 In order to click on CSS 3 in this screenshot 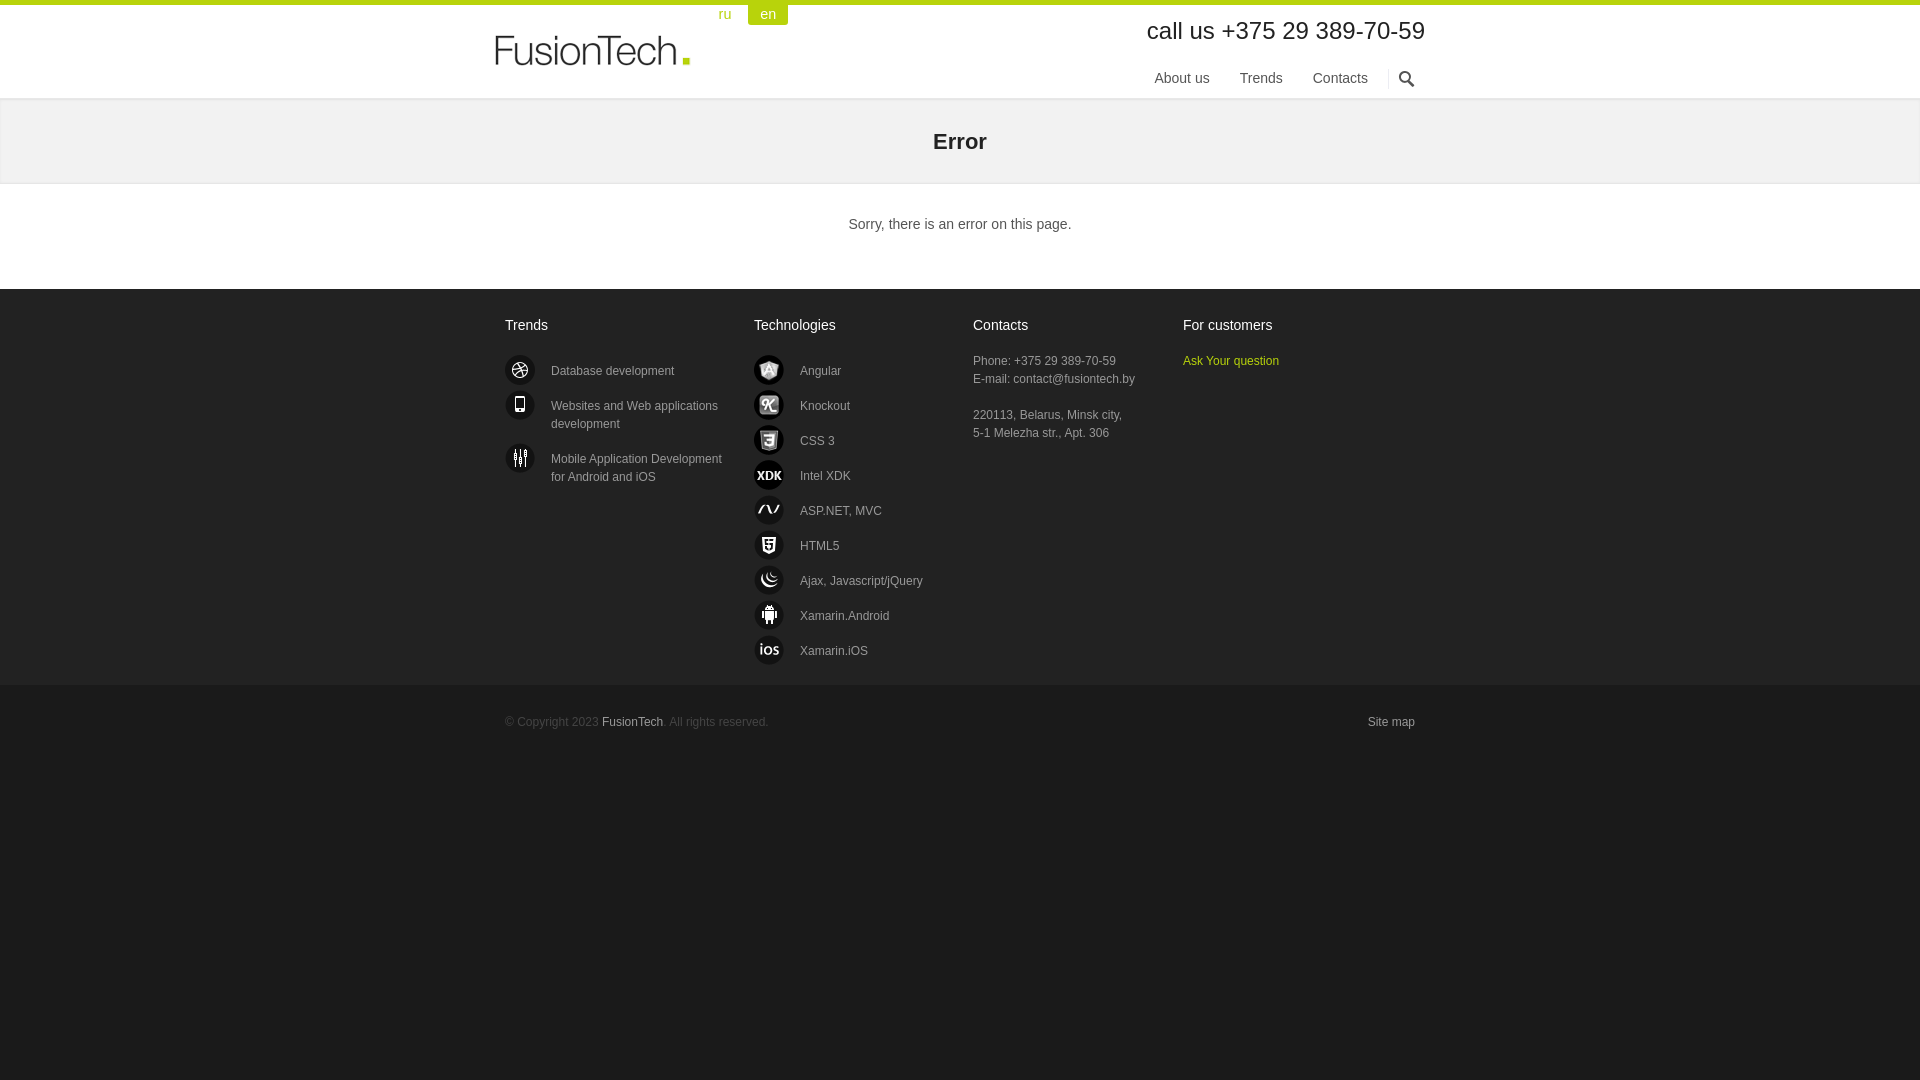, I will do `click(794, 441)`.